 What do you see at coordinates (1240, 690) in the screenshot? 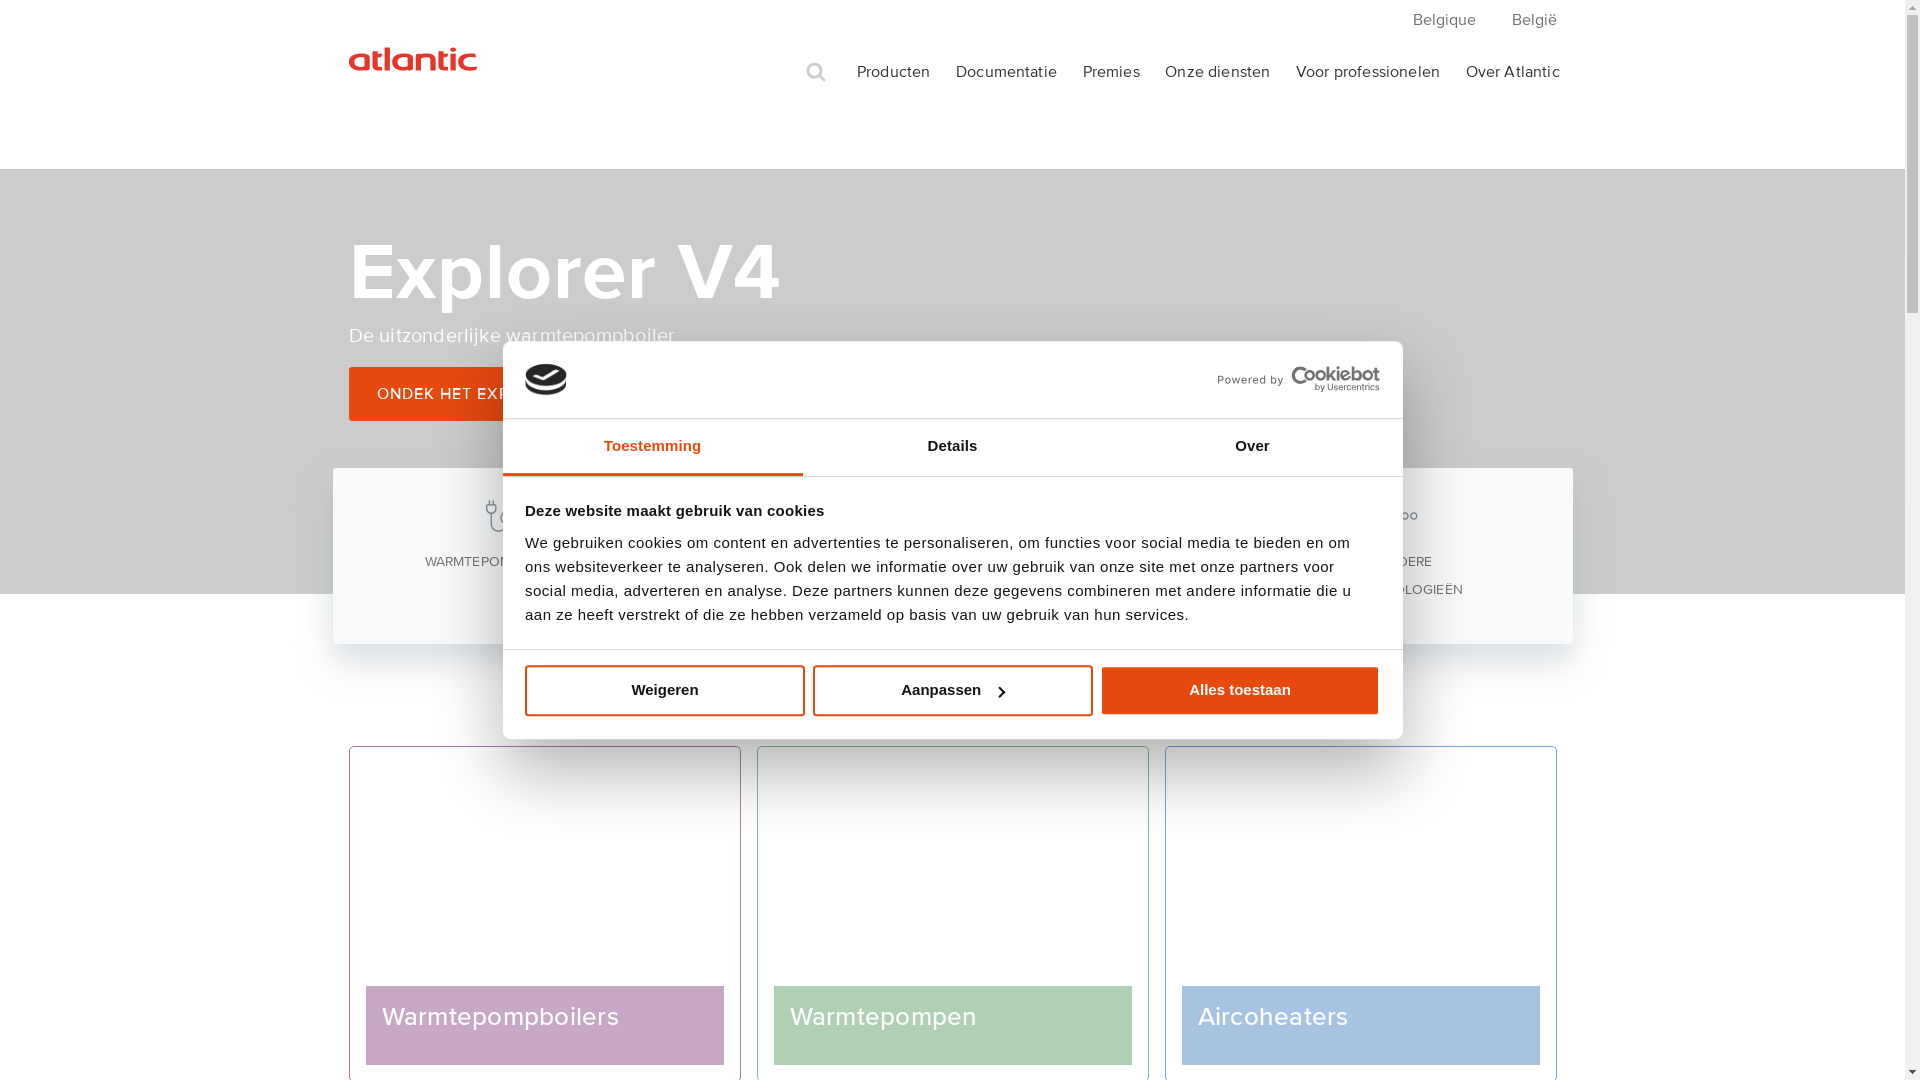
I see `Alles toestaan` at bounding box center [1240, 690].